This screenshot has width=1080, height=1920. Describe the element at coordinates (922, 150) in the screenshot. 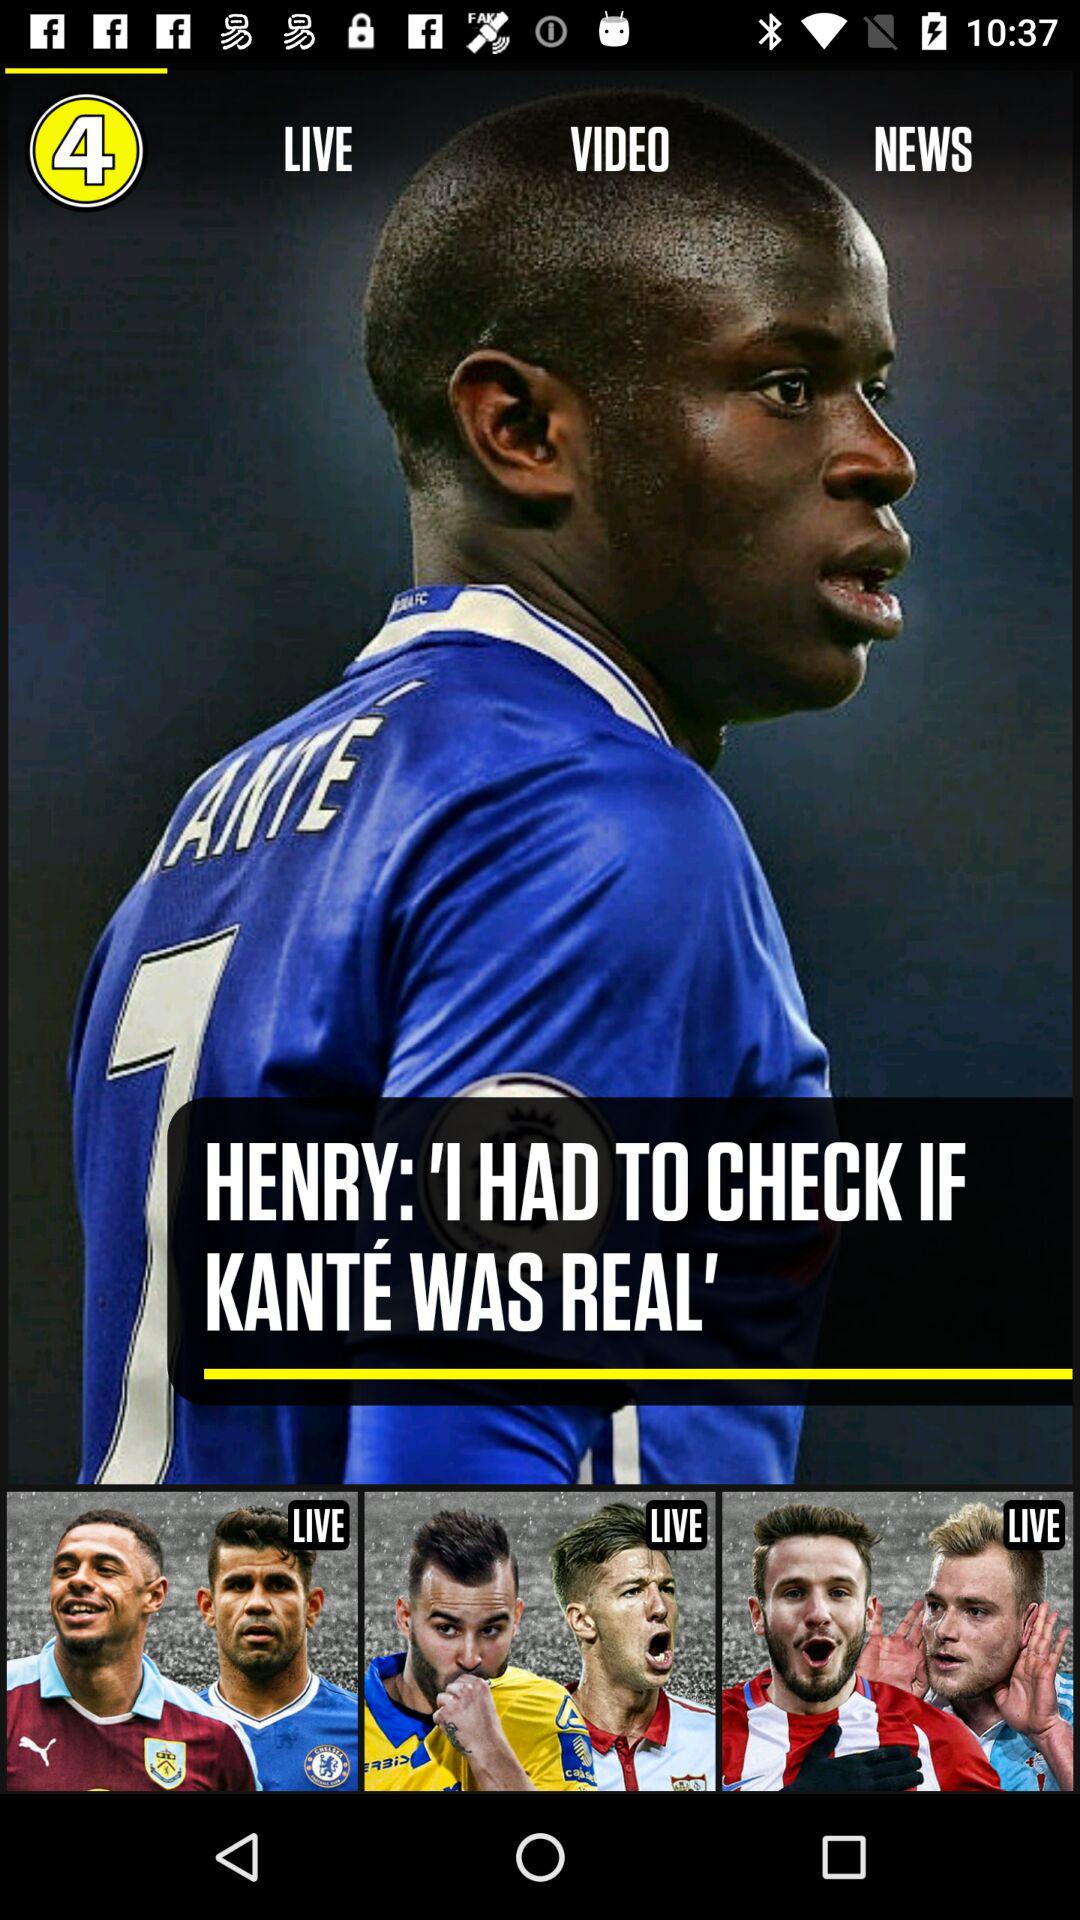

I see `select the news` at that location.